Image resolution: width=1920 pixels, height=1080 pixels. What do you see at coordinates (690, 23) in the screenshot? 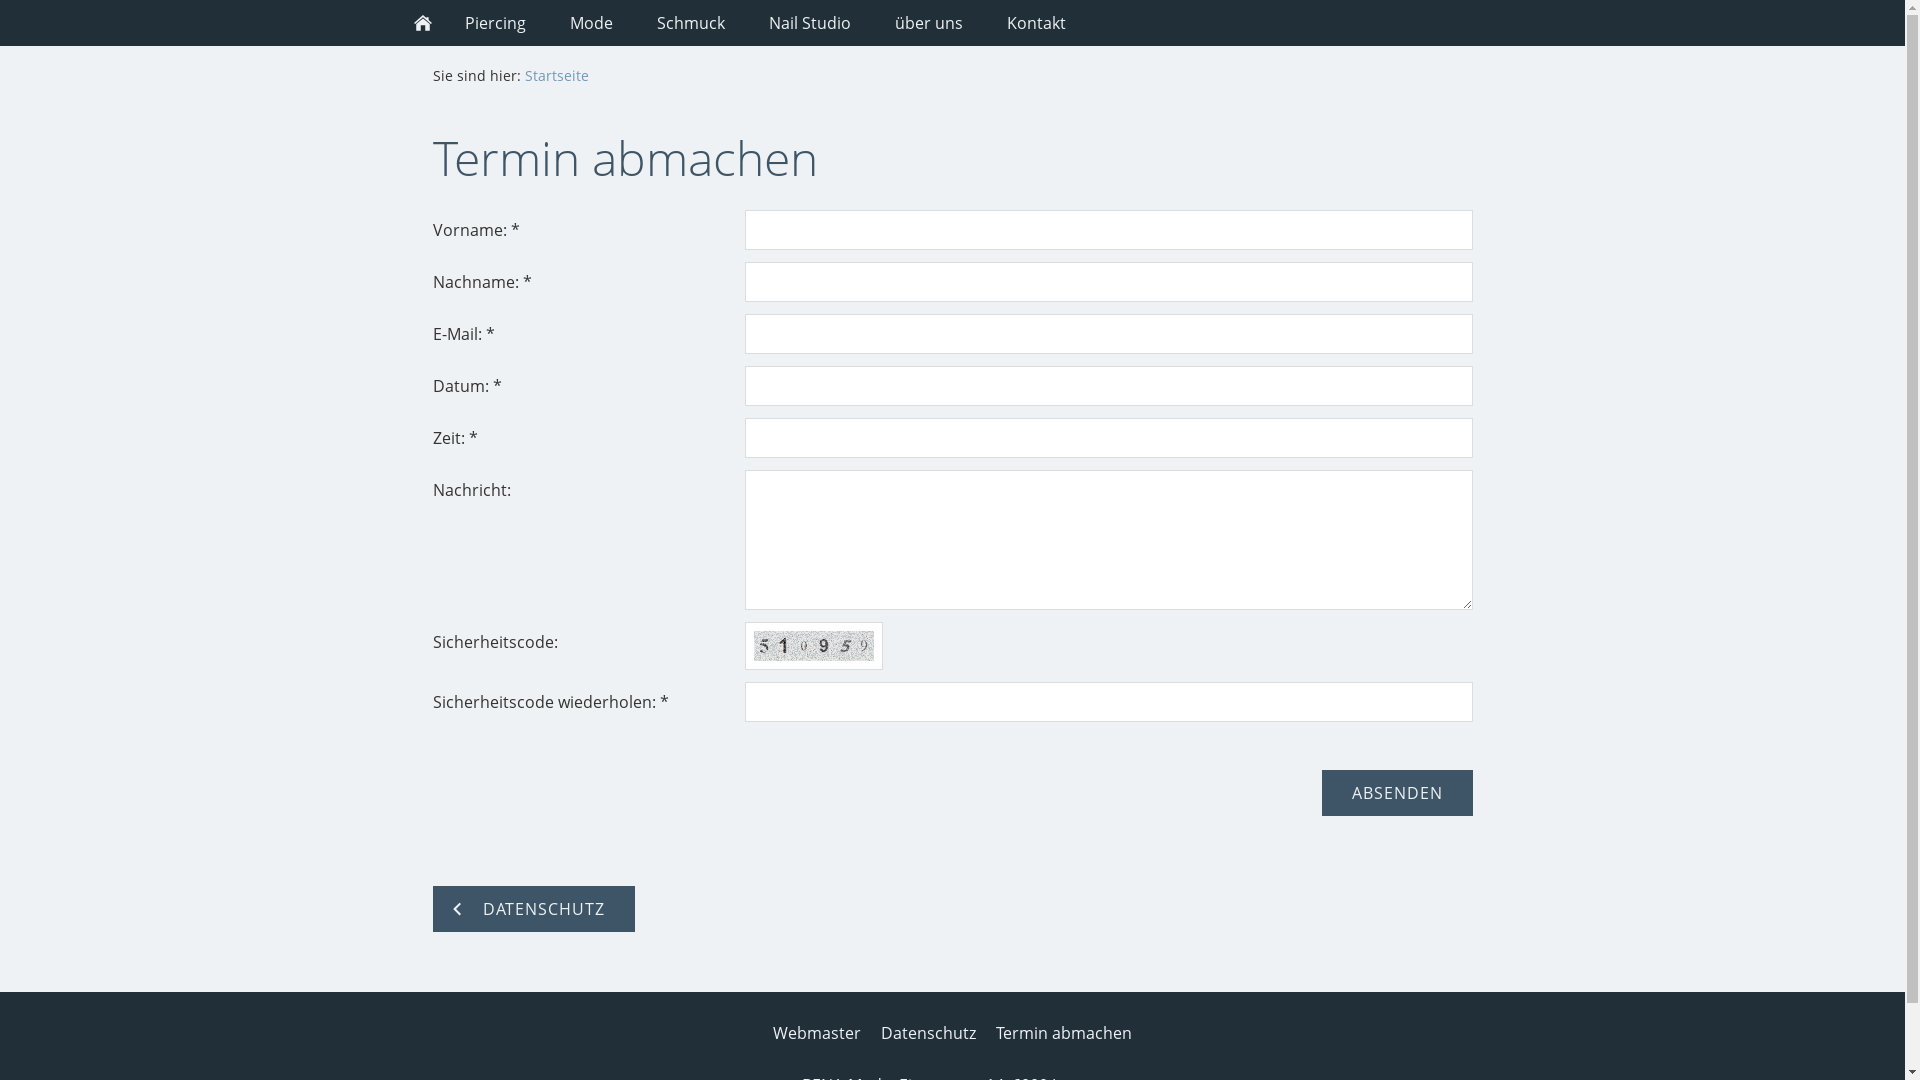
I see `Schmuck` at bounding box center [690, 23].